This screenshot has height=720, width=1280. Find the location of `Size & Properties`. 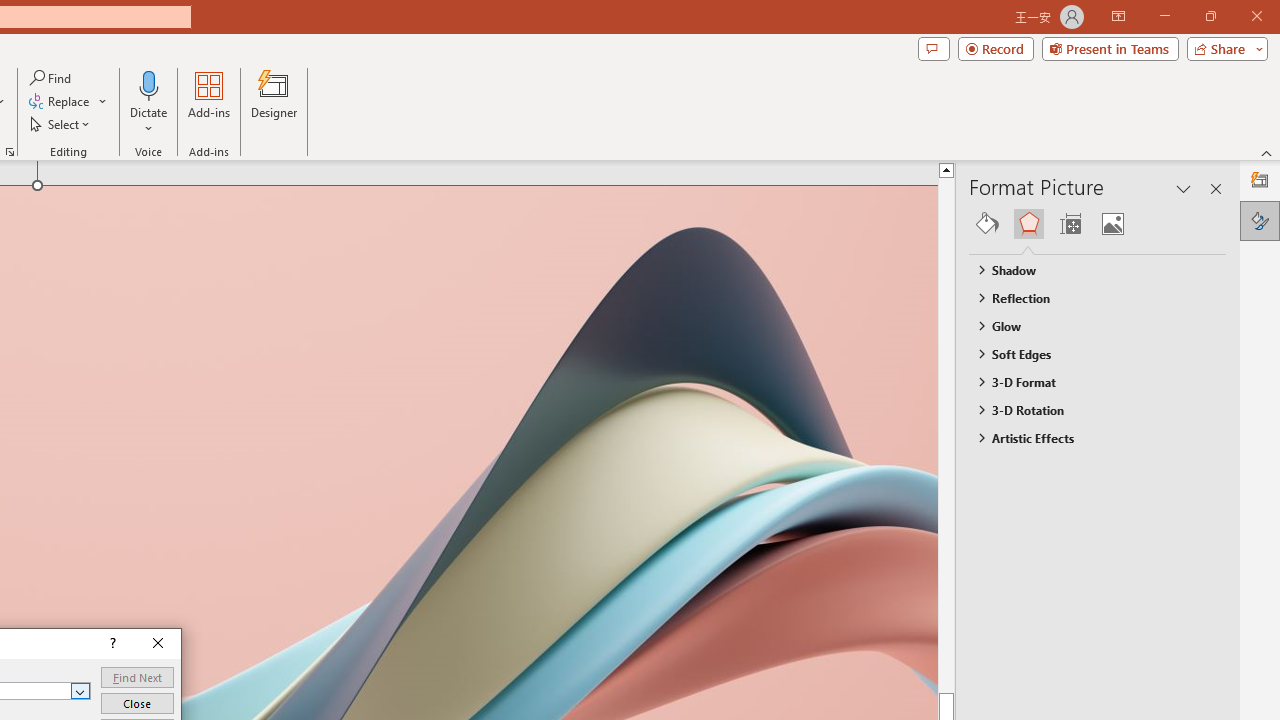

Size & Properties is located at coordinates (1070, 224).